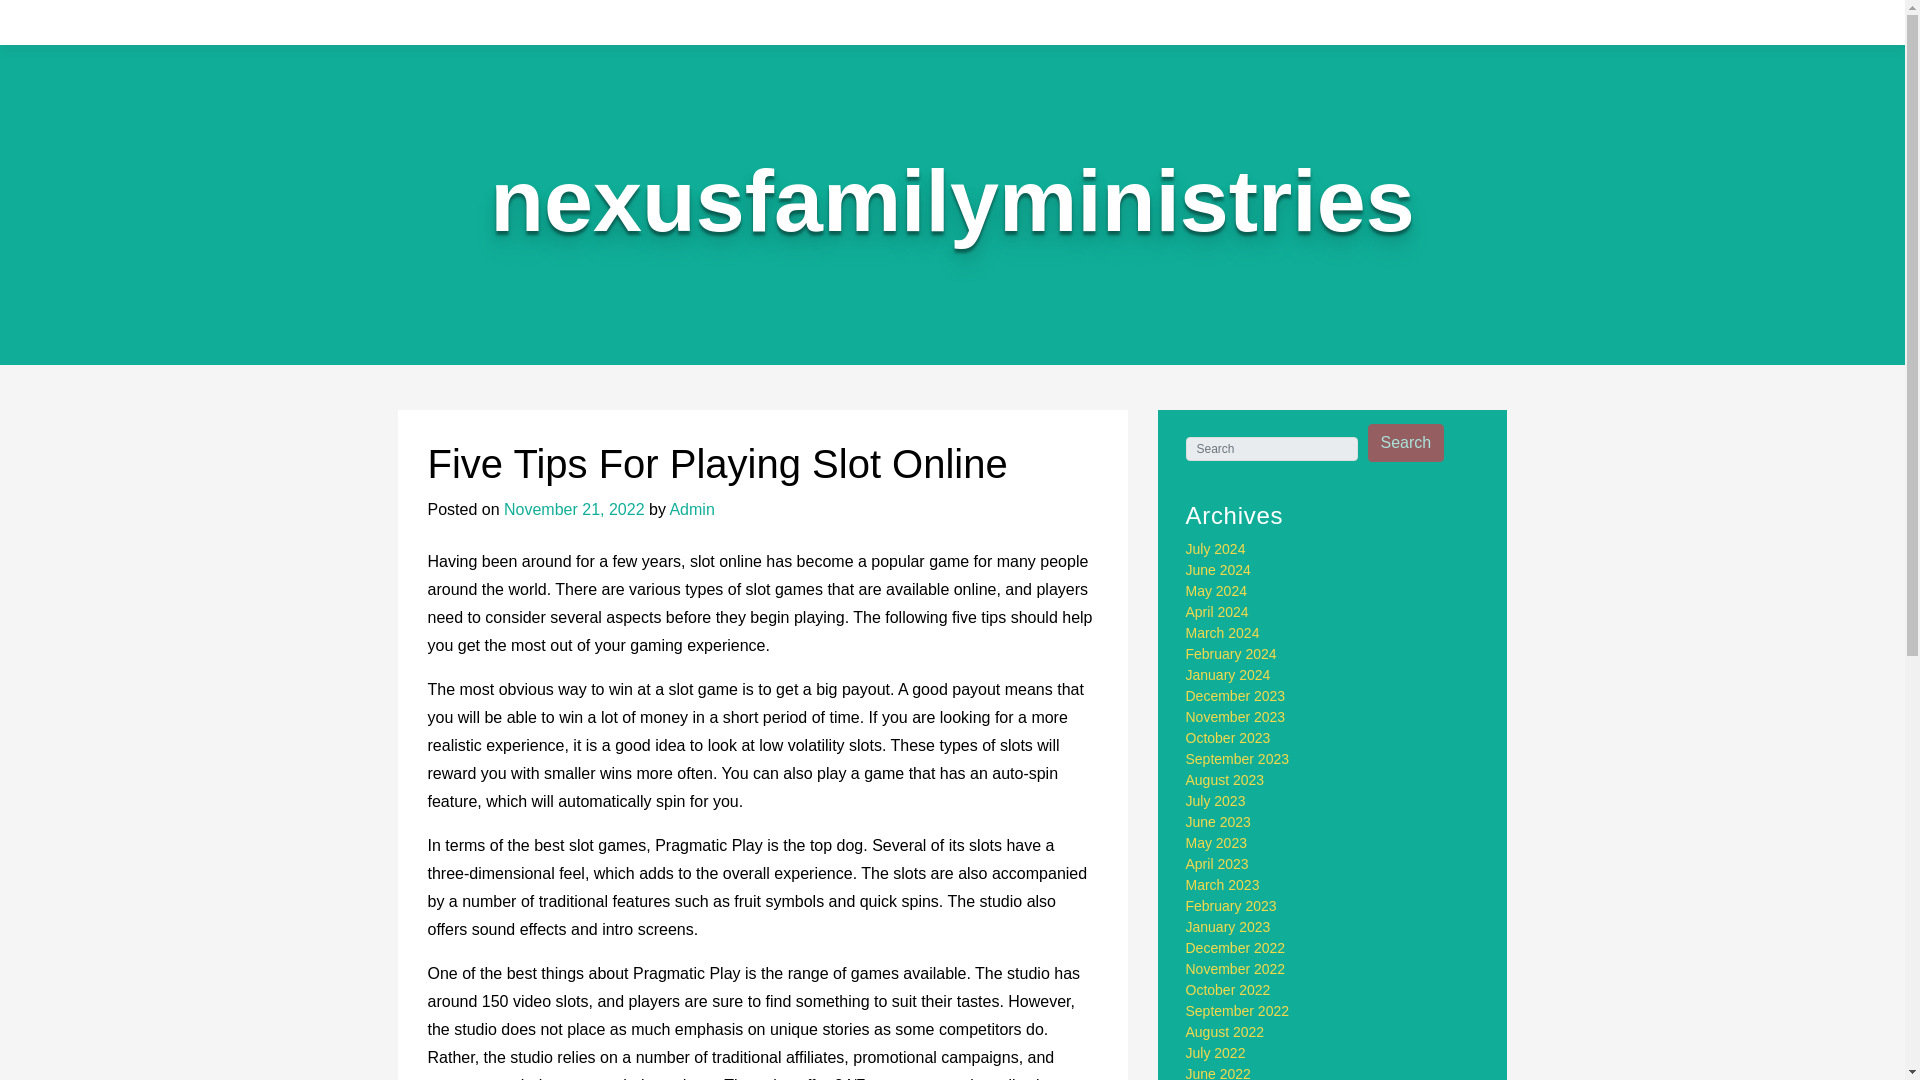 The height and width of the screenshot is (1080, 1920). What do you see at coordinates (1218, 864) in the screenshot?
I see `April 2023` at bounding box center [1218, 864].